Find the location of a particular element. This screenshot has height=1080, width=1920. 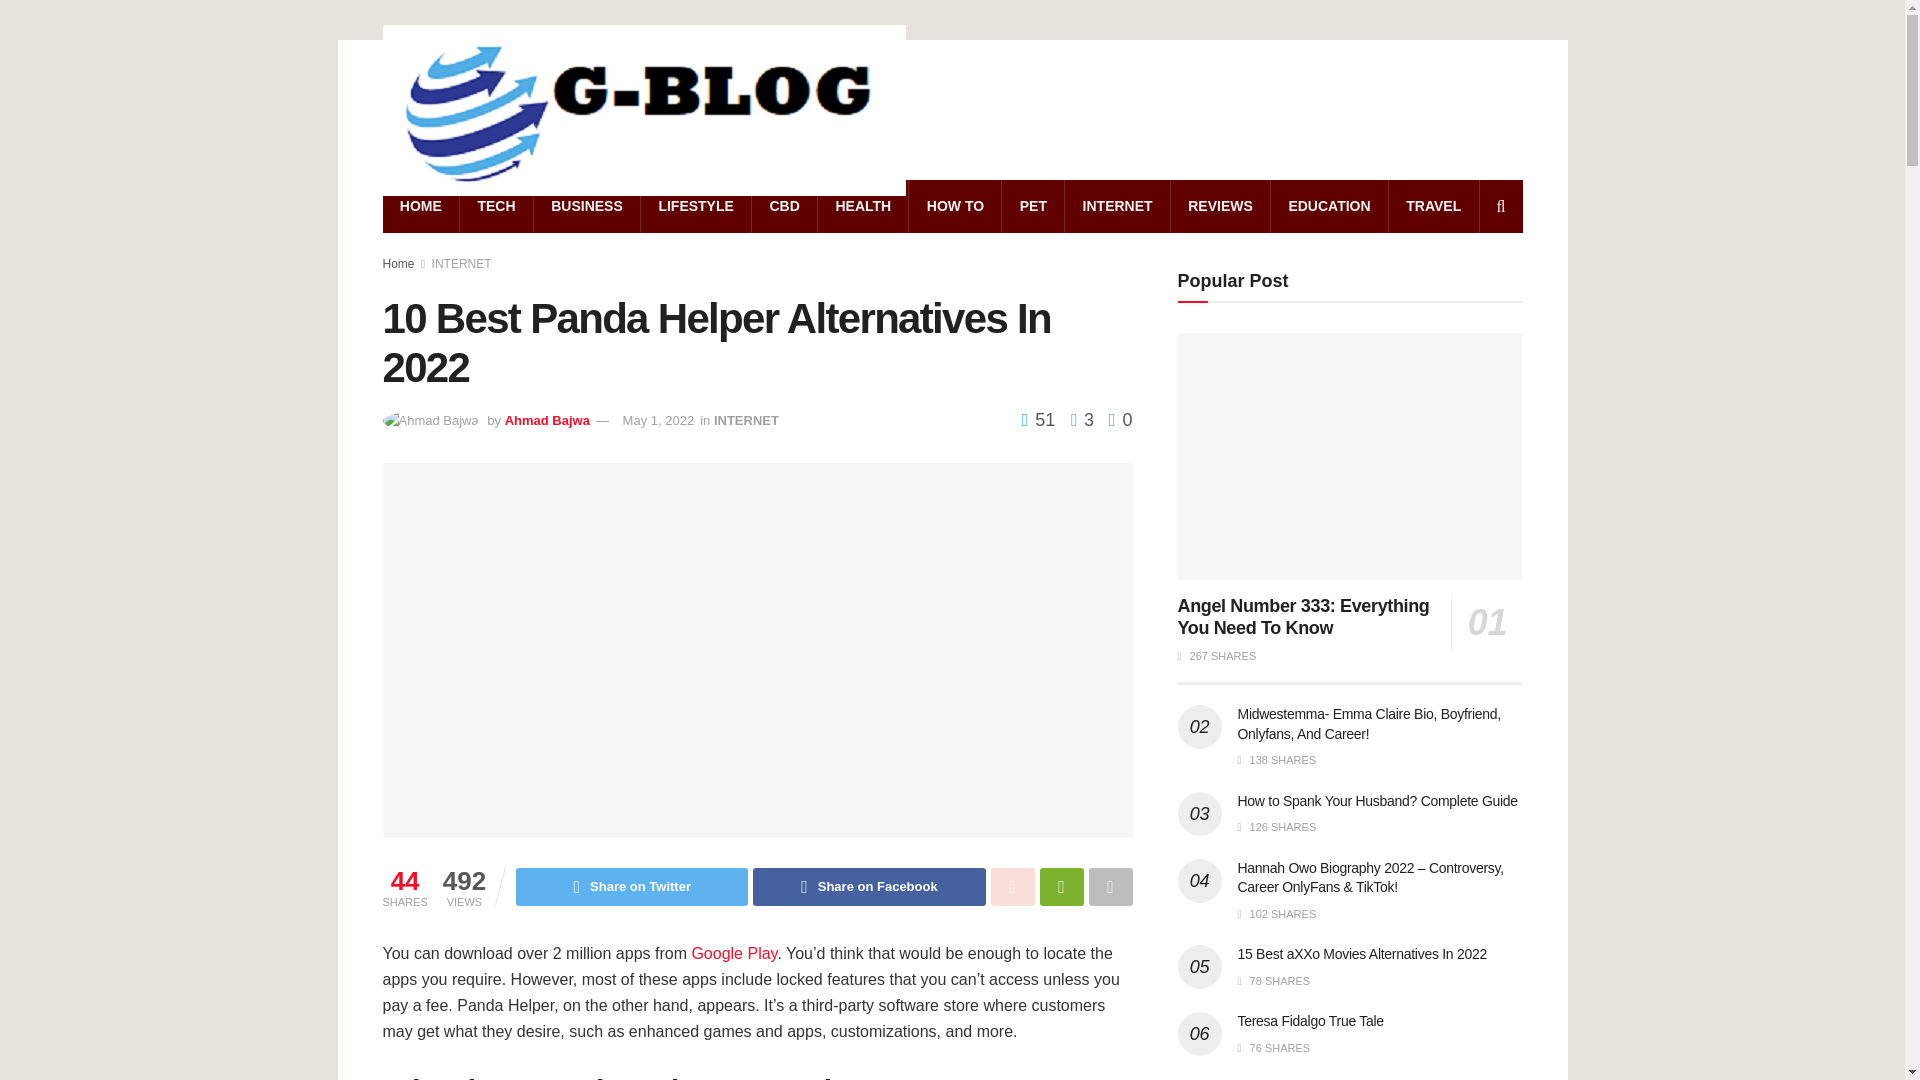

HOME is located at coordinates (420, 206).